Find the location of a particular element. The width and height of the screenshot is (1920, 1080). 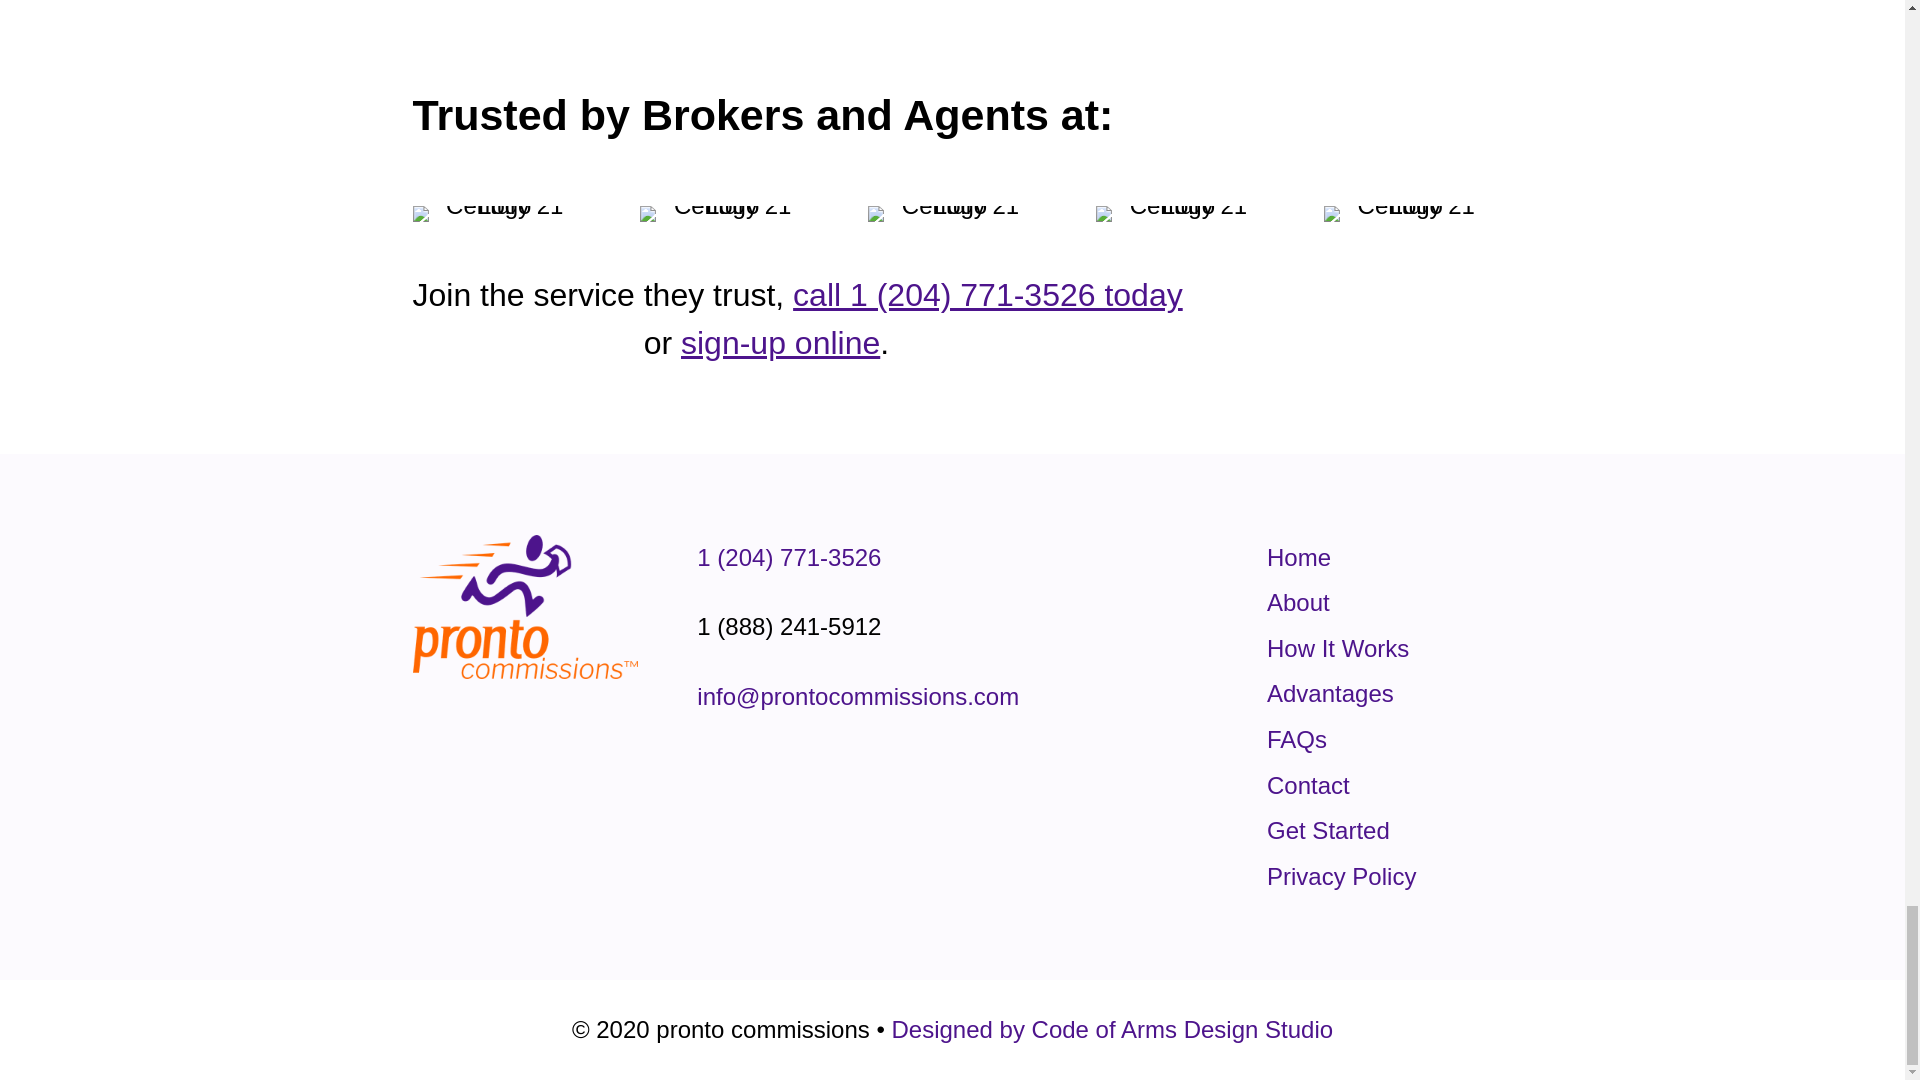

royal-lepage is located at coordinates (952, 214).